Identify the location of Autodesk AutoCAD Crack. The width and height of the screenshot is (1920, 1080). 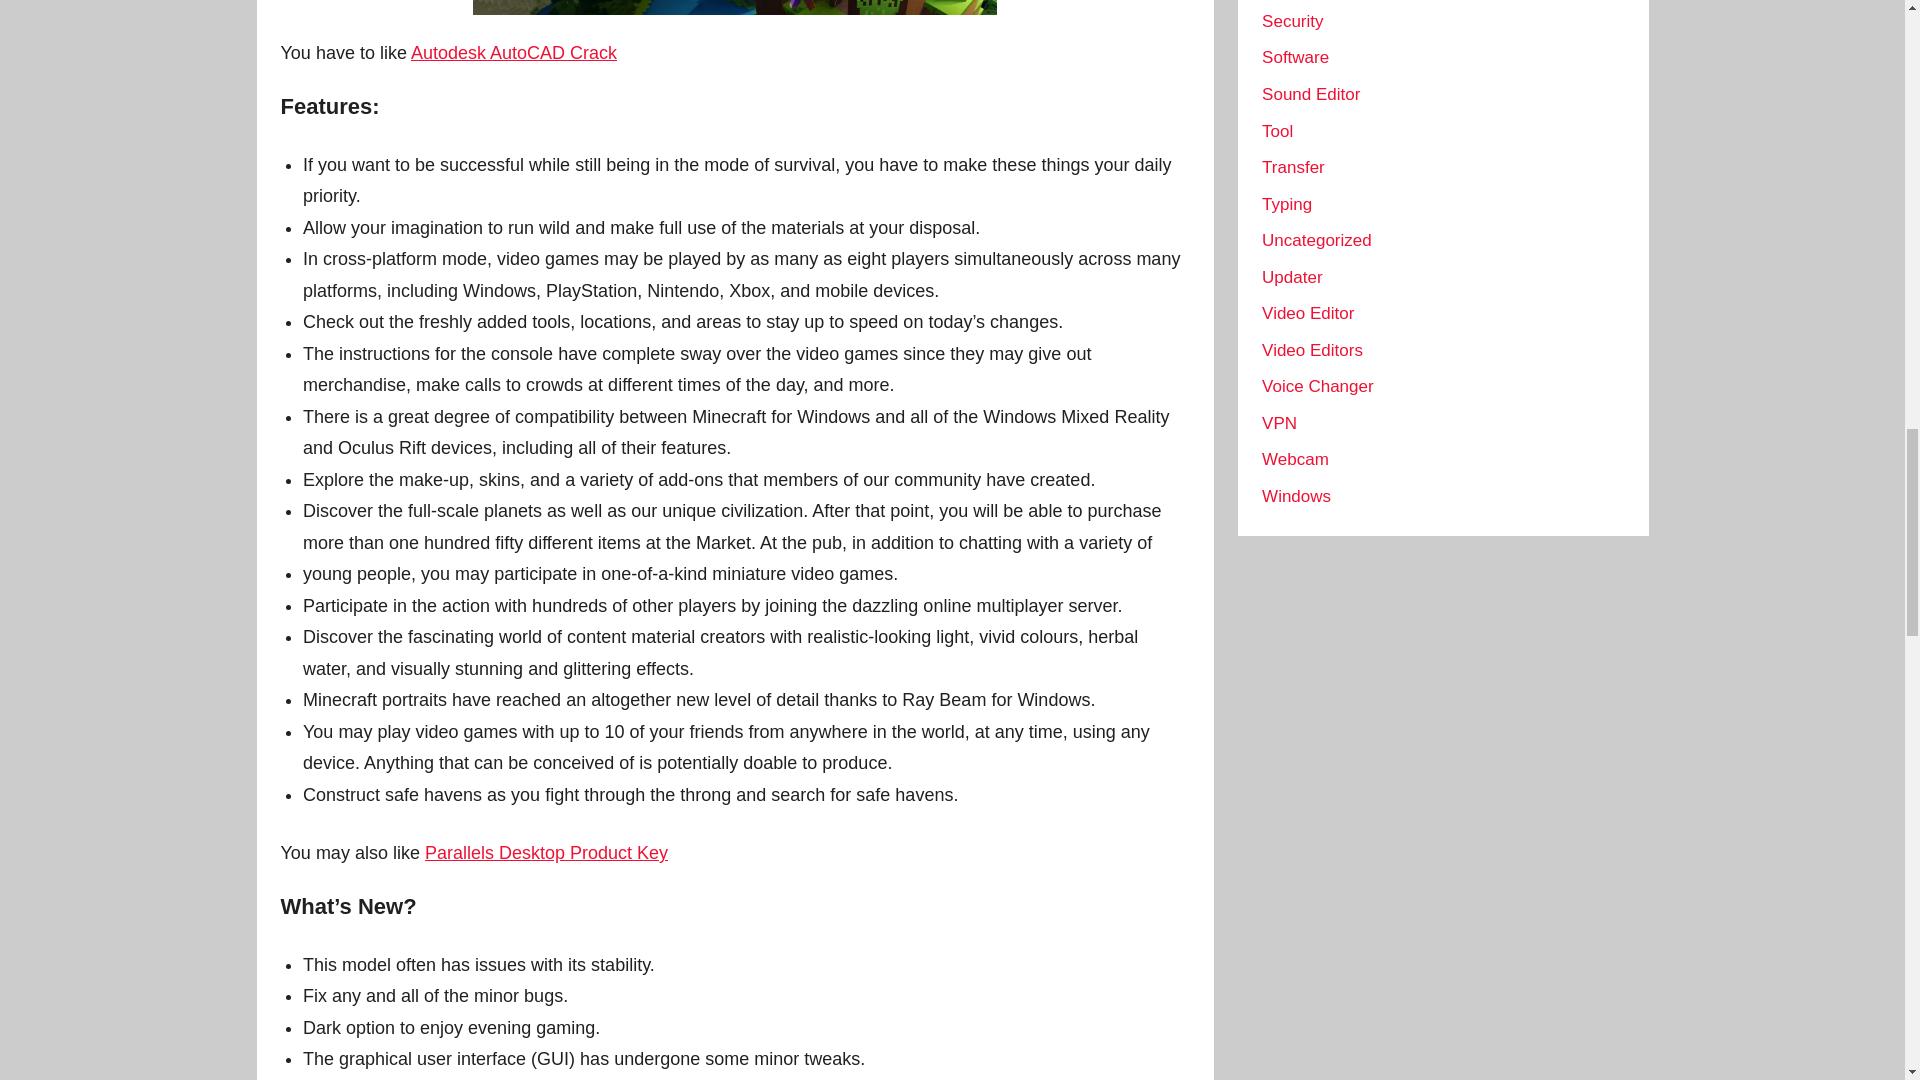
(513, 52).